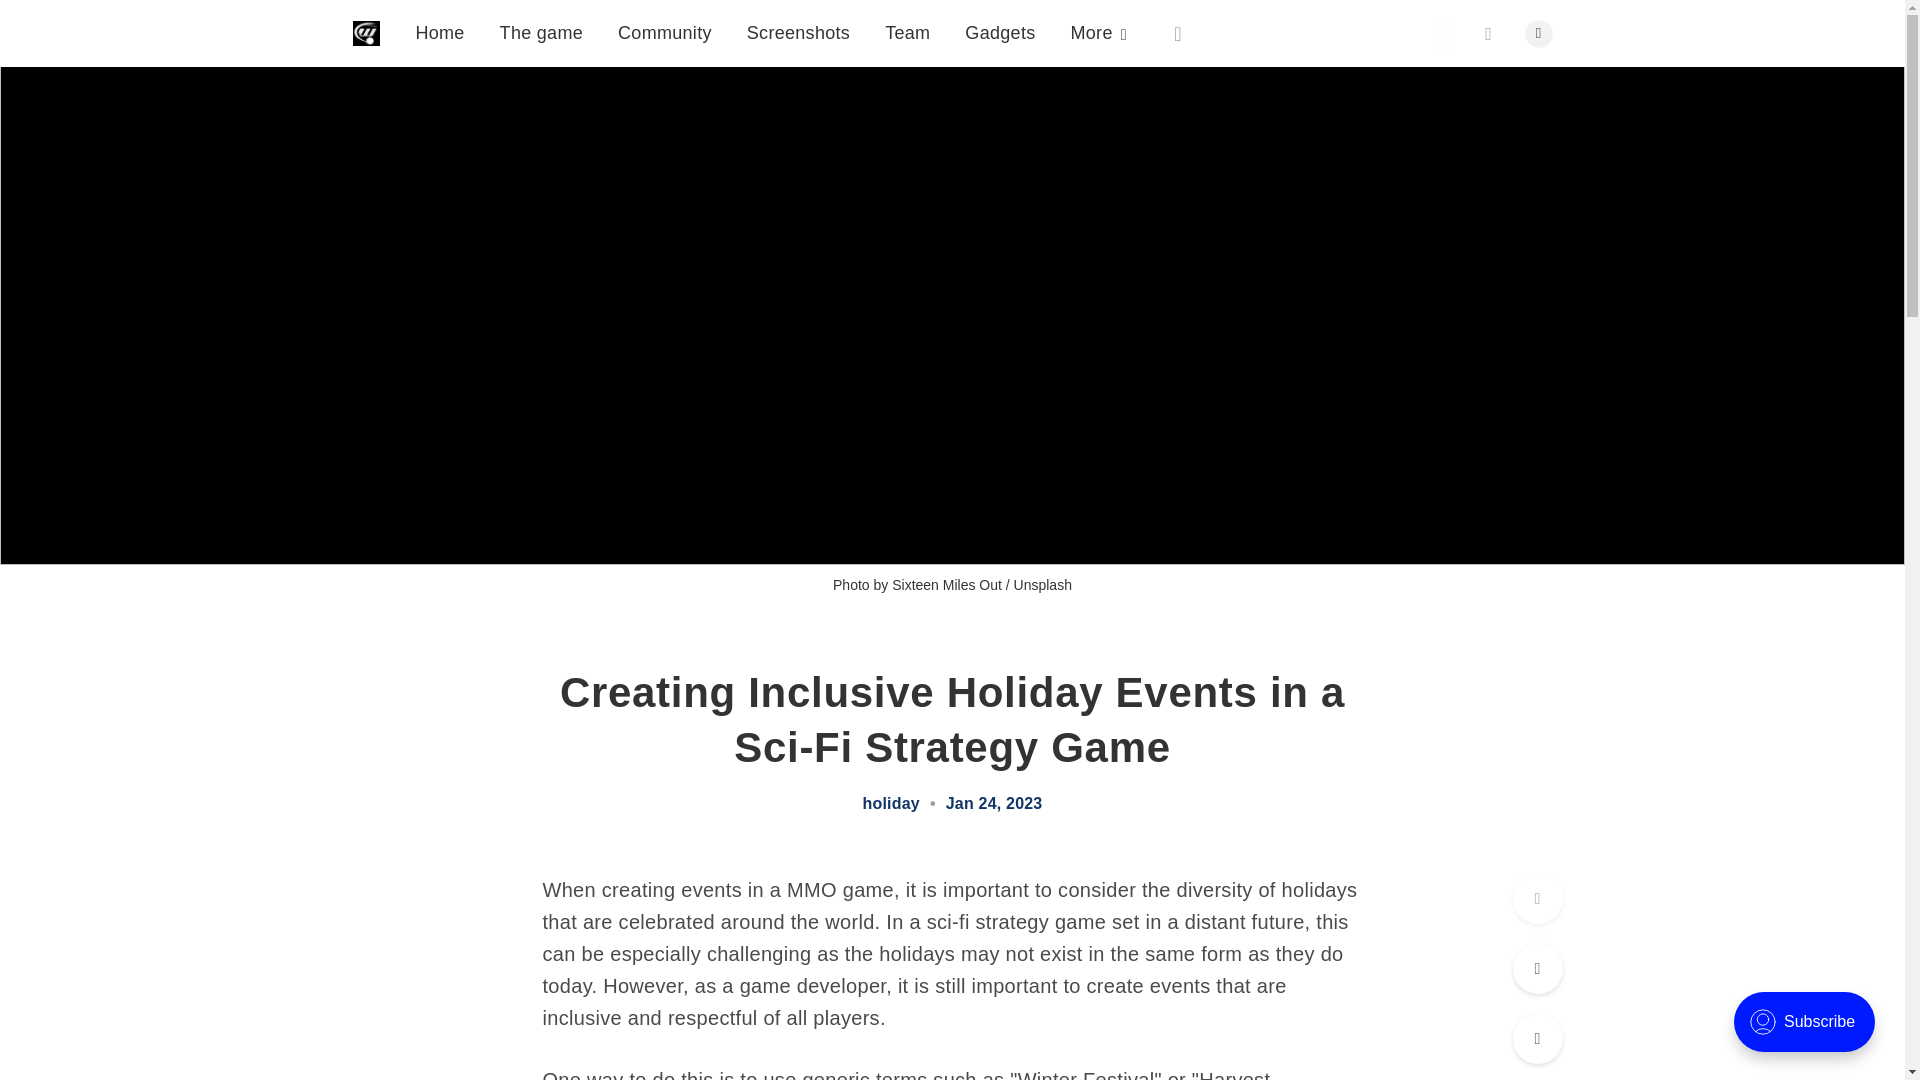  Describe the element at coordinates (798, 24) in the screenshot. I see `Screenshots` at that location.